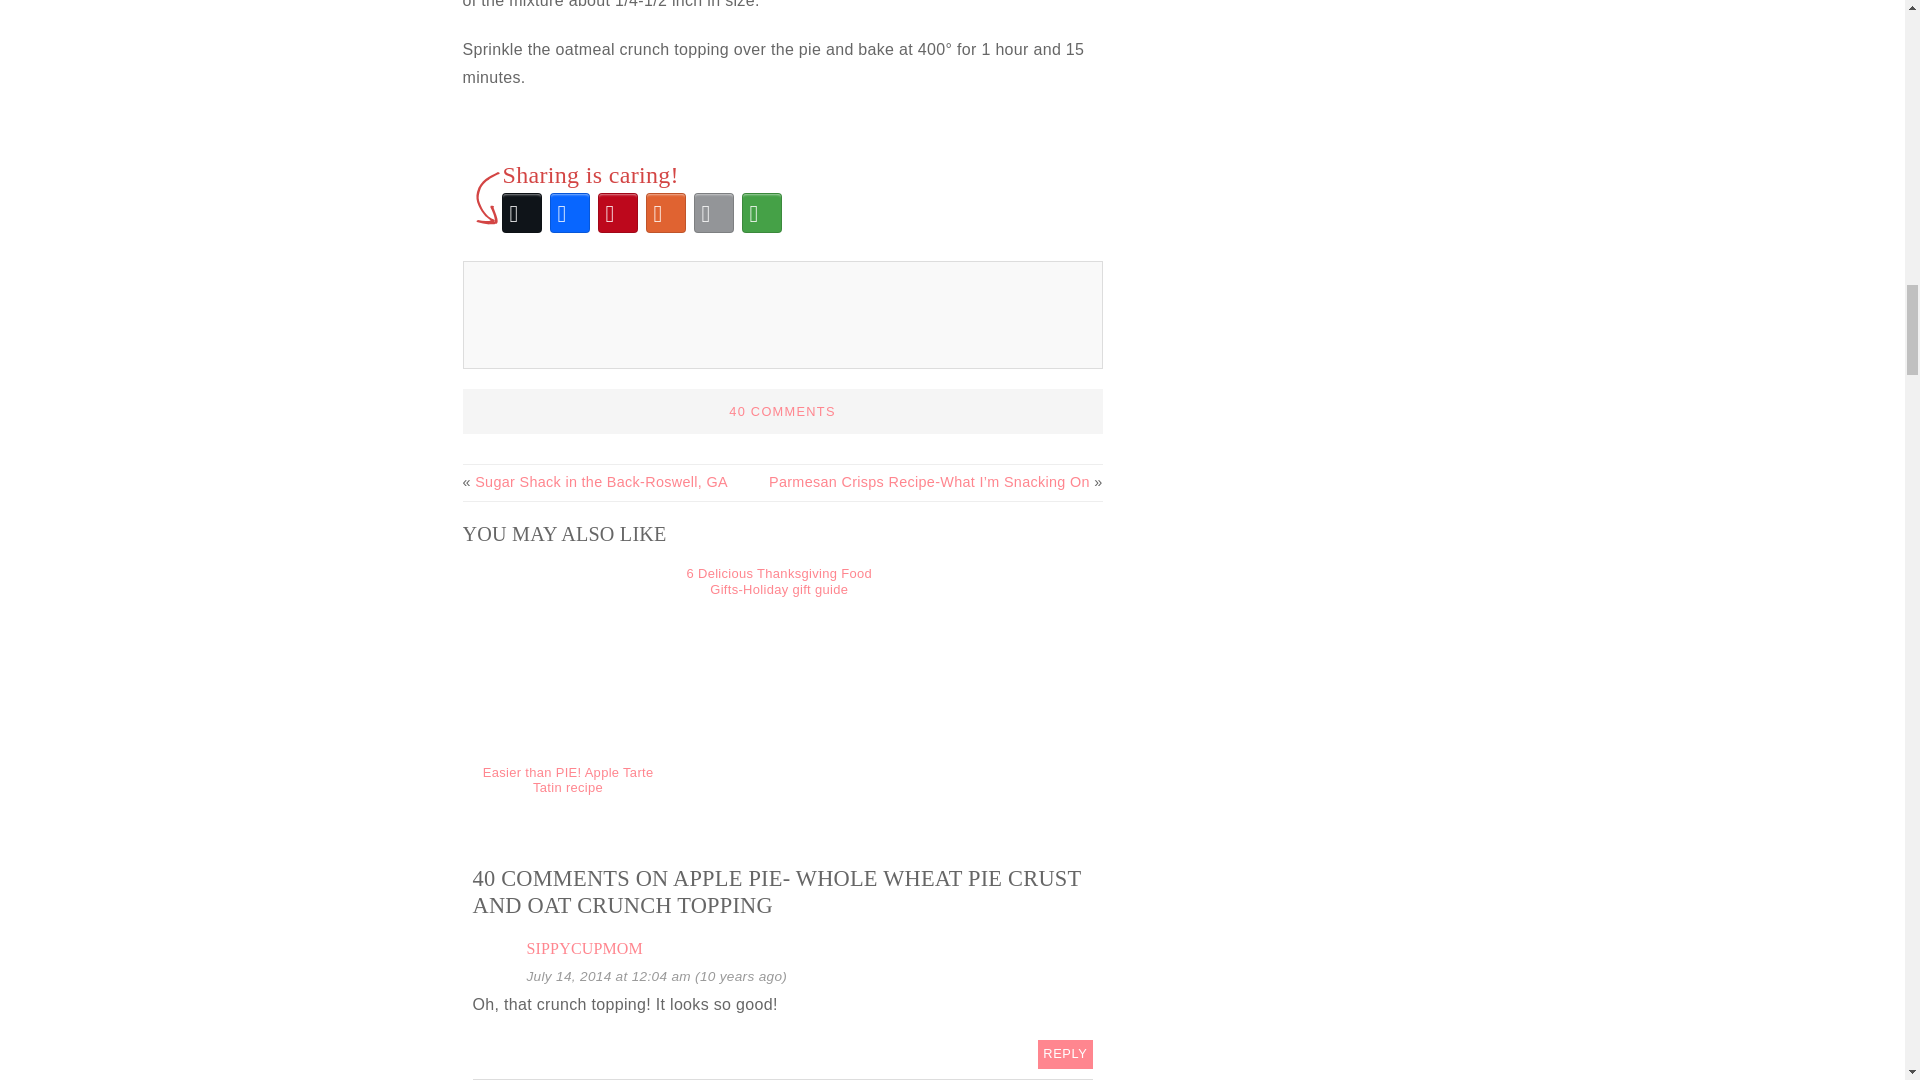 This screenshot has height=1080, width=1920. Describe the element at coordinates (617, 212) in the screenshot. I see `Pinterest` at that location.